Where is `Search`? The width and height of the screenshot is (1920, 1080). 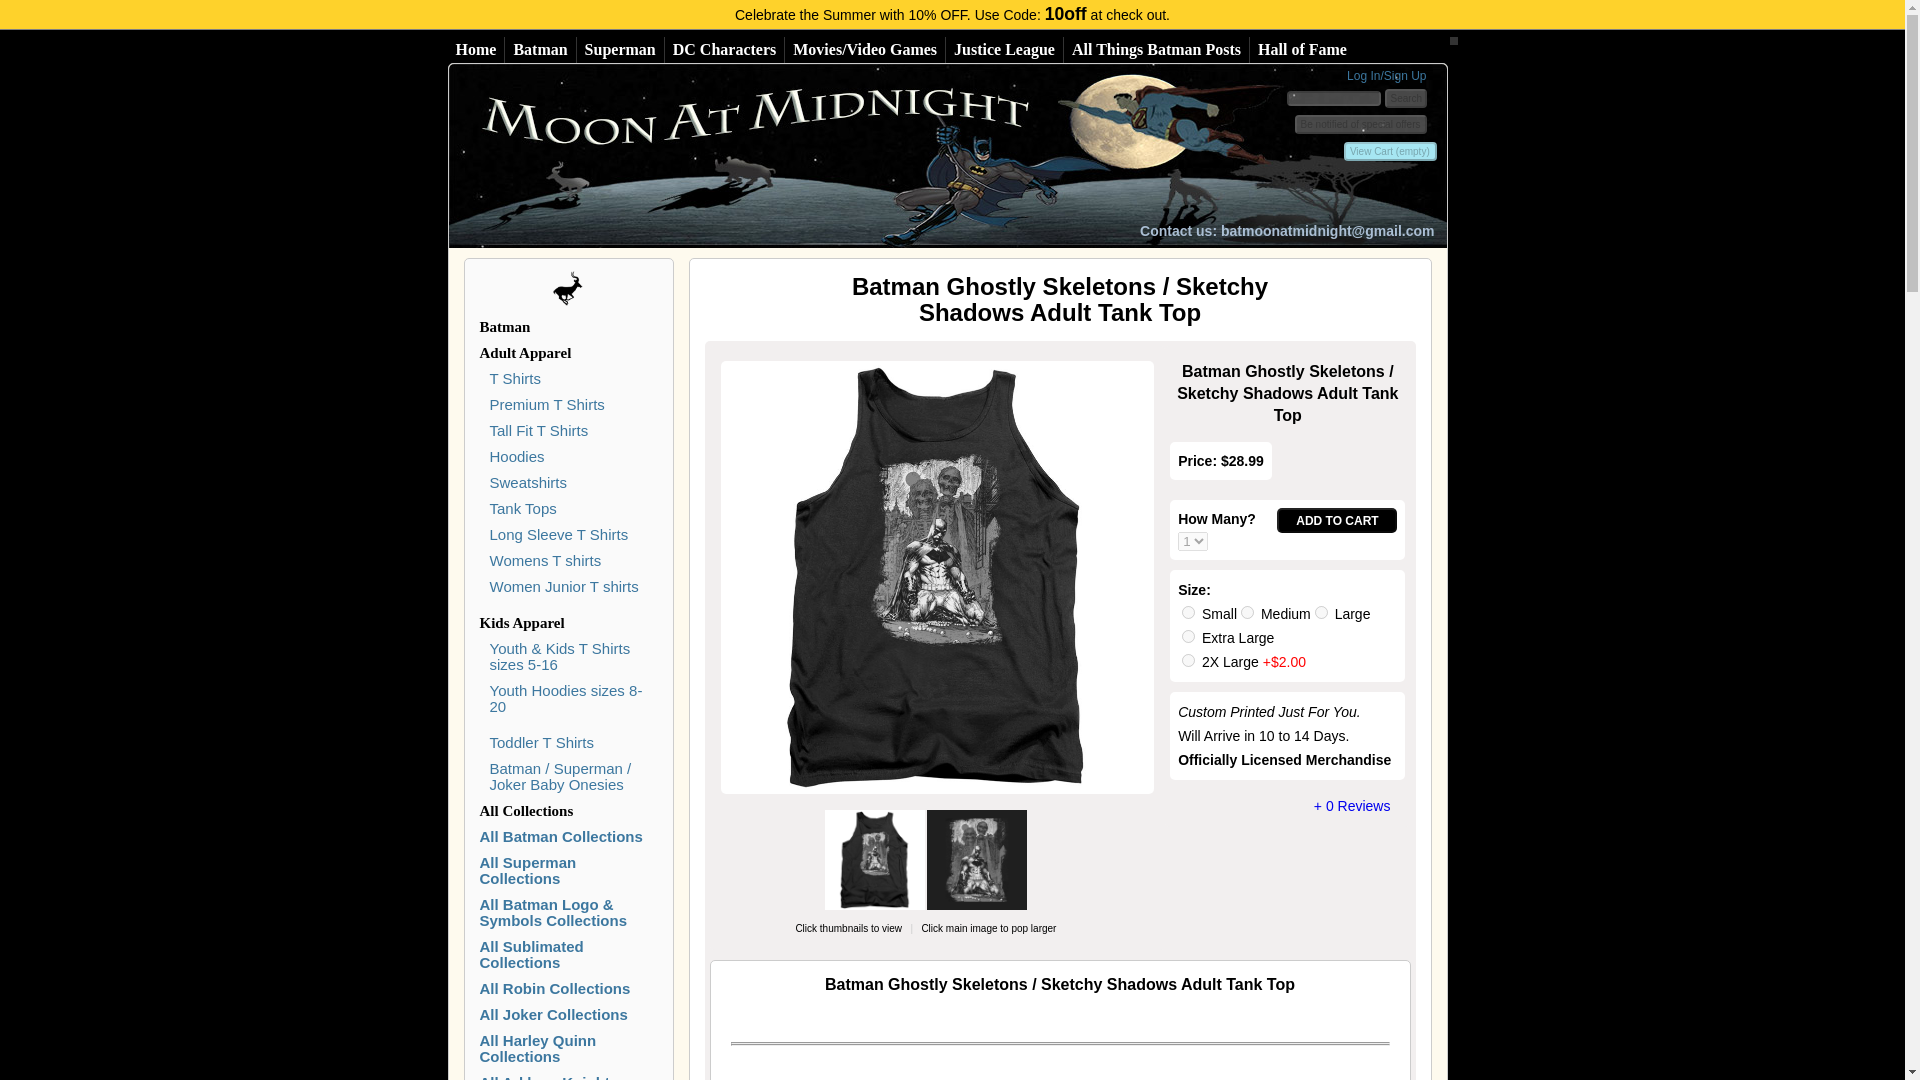
Search is located at coordinates (1405, 98).